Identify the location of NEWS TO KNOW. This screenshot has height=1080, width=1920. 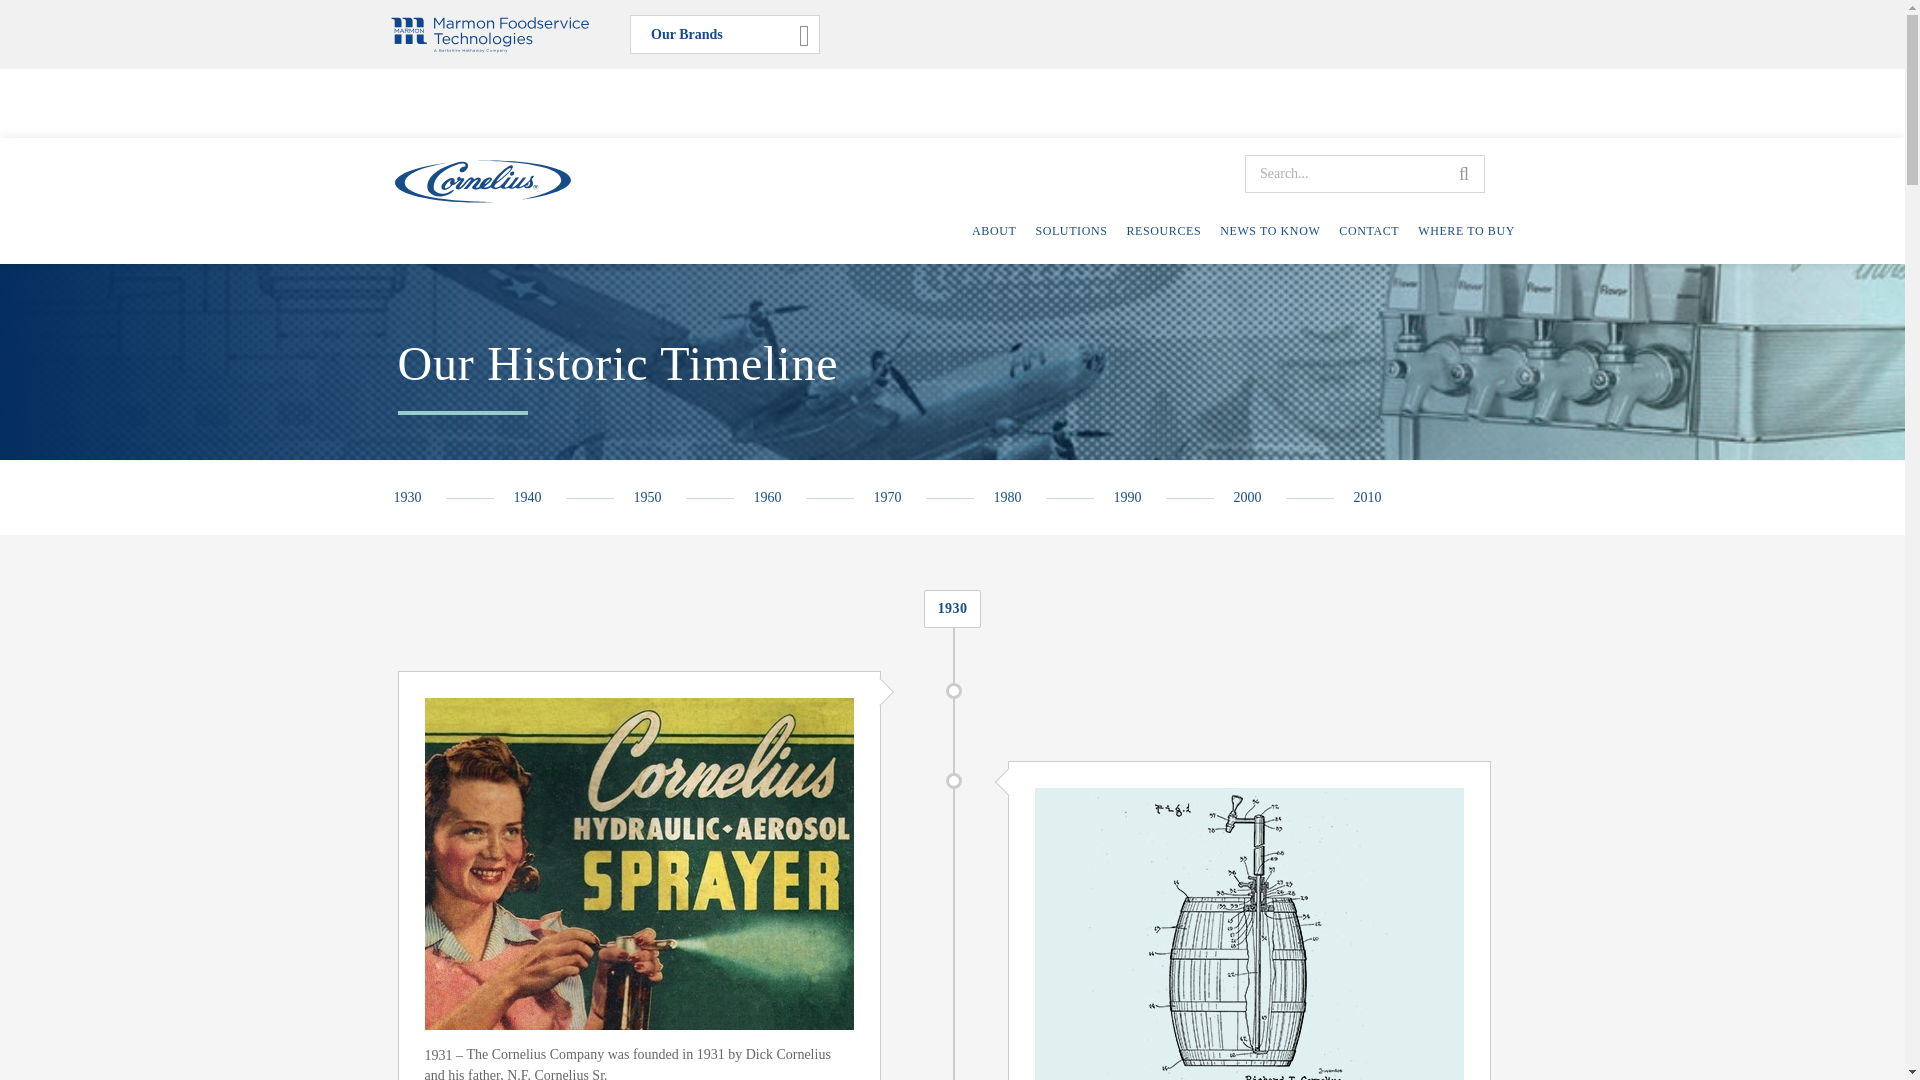
(1270, 230).